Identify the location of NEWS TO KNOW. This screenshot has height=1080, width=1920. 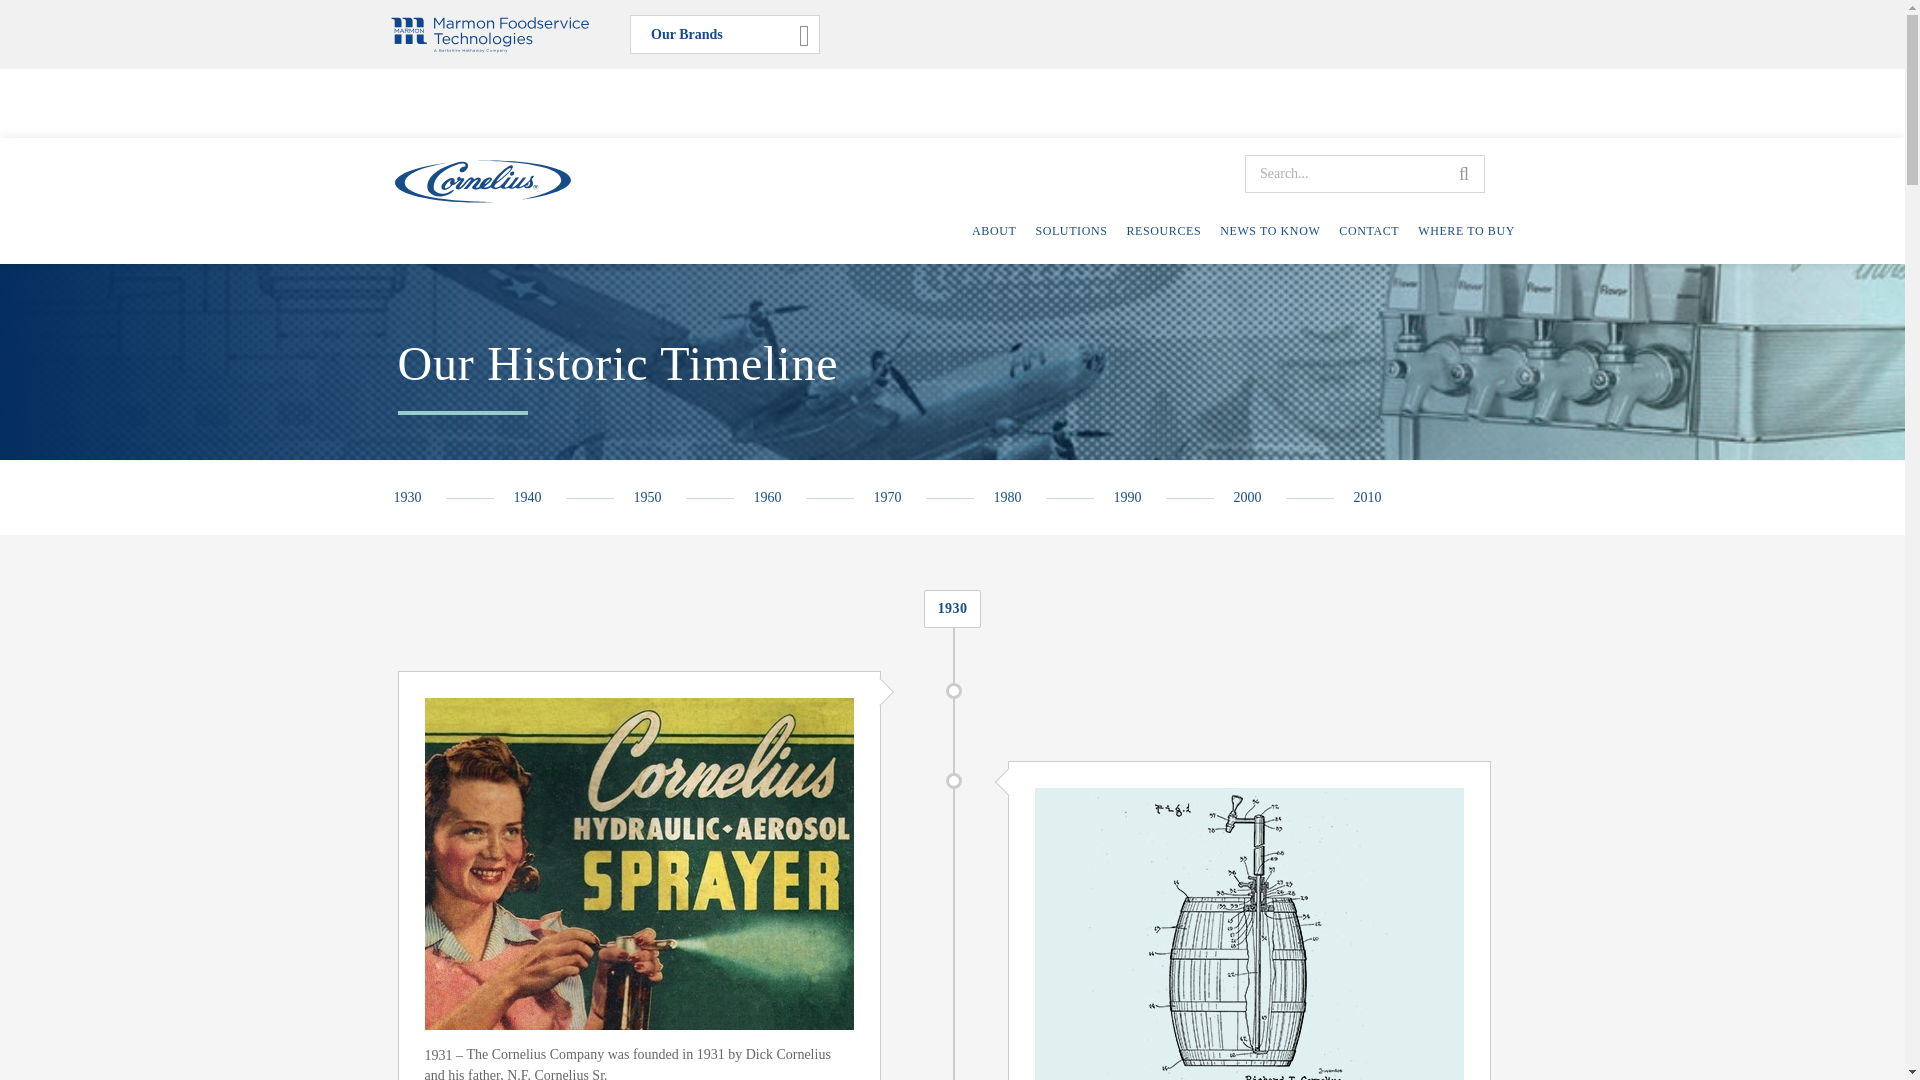
(1270, 230).